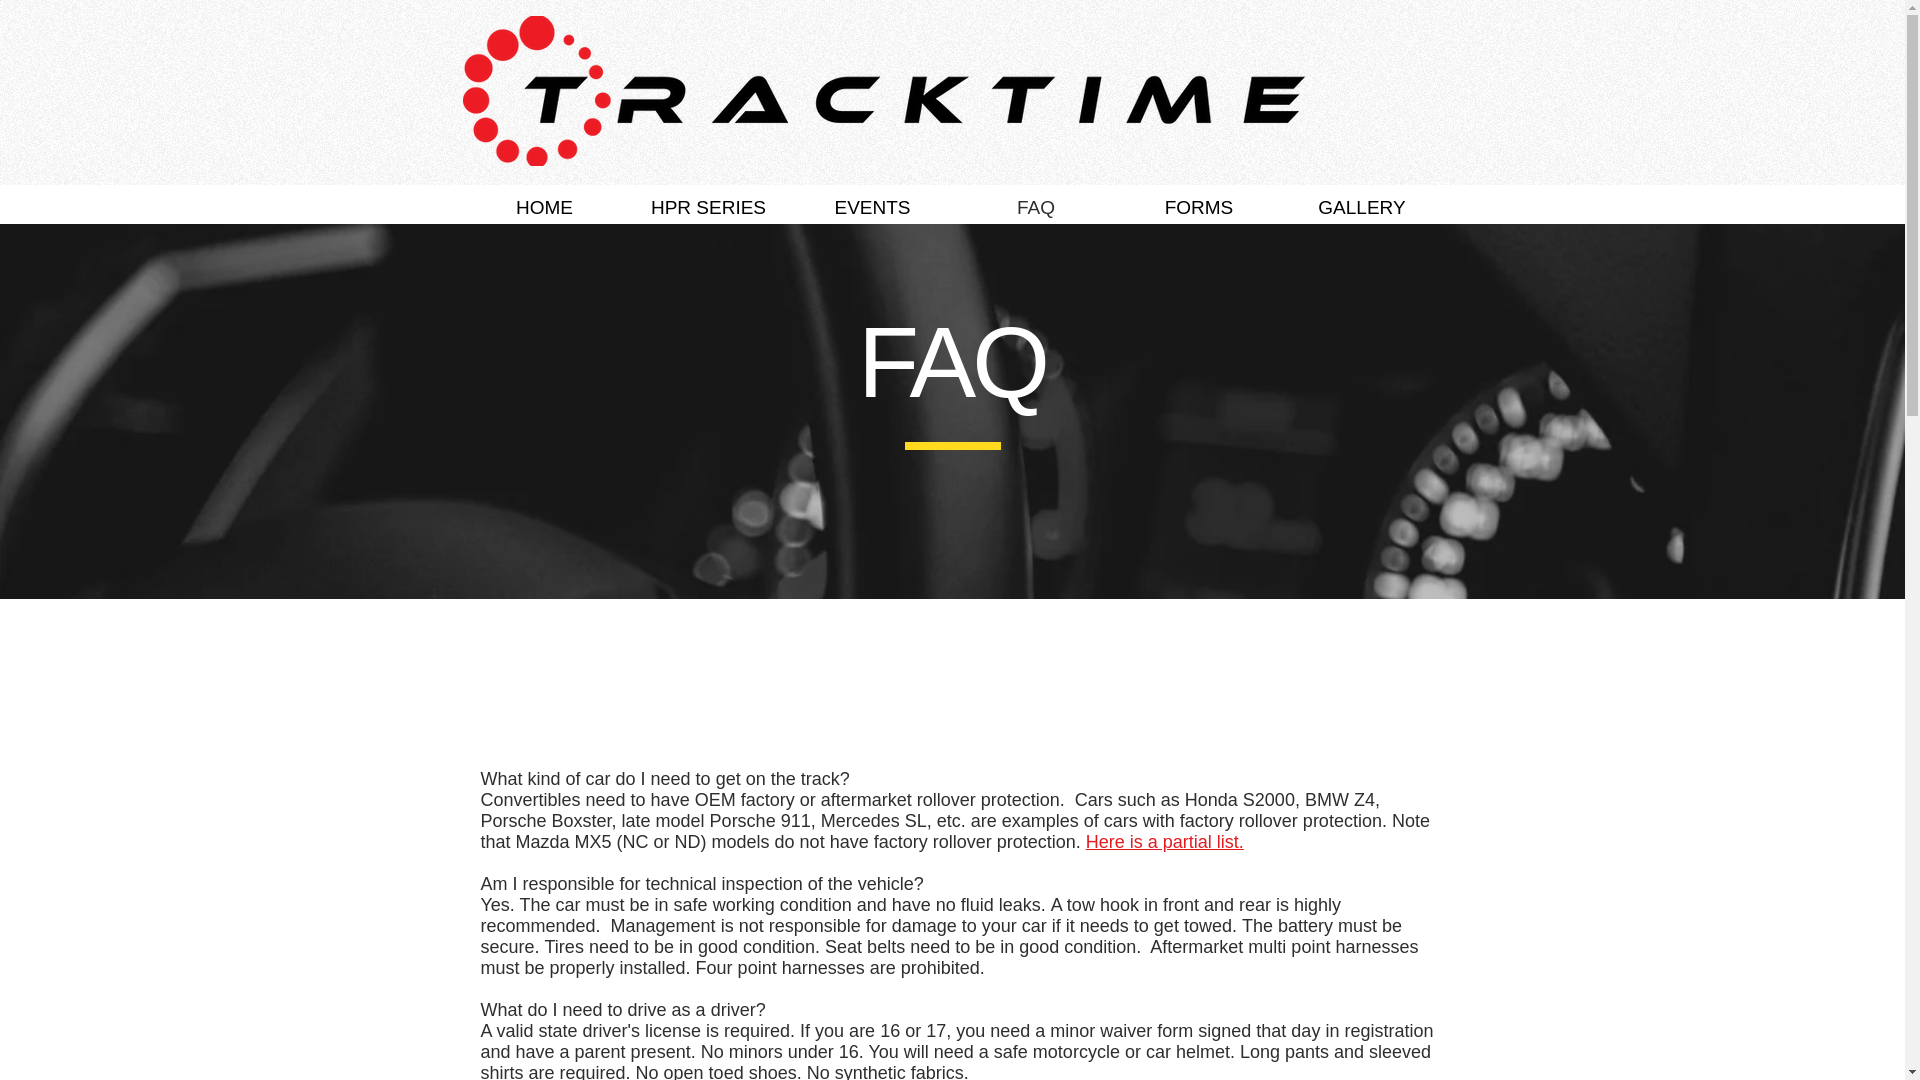  Describe the element at coordinates (872, 204) in the screenshot. I see `EVENTS` at that location.